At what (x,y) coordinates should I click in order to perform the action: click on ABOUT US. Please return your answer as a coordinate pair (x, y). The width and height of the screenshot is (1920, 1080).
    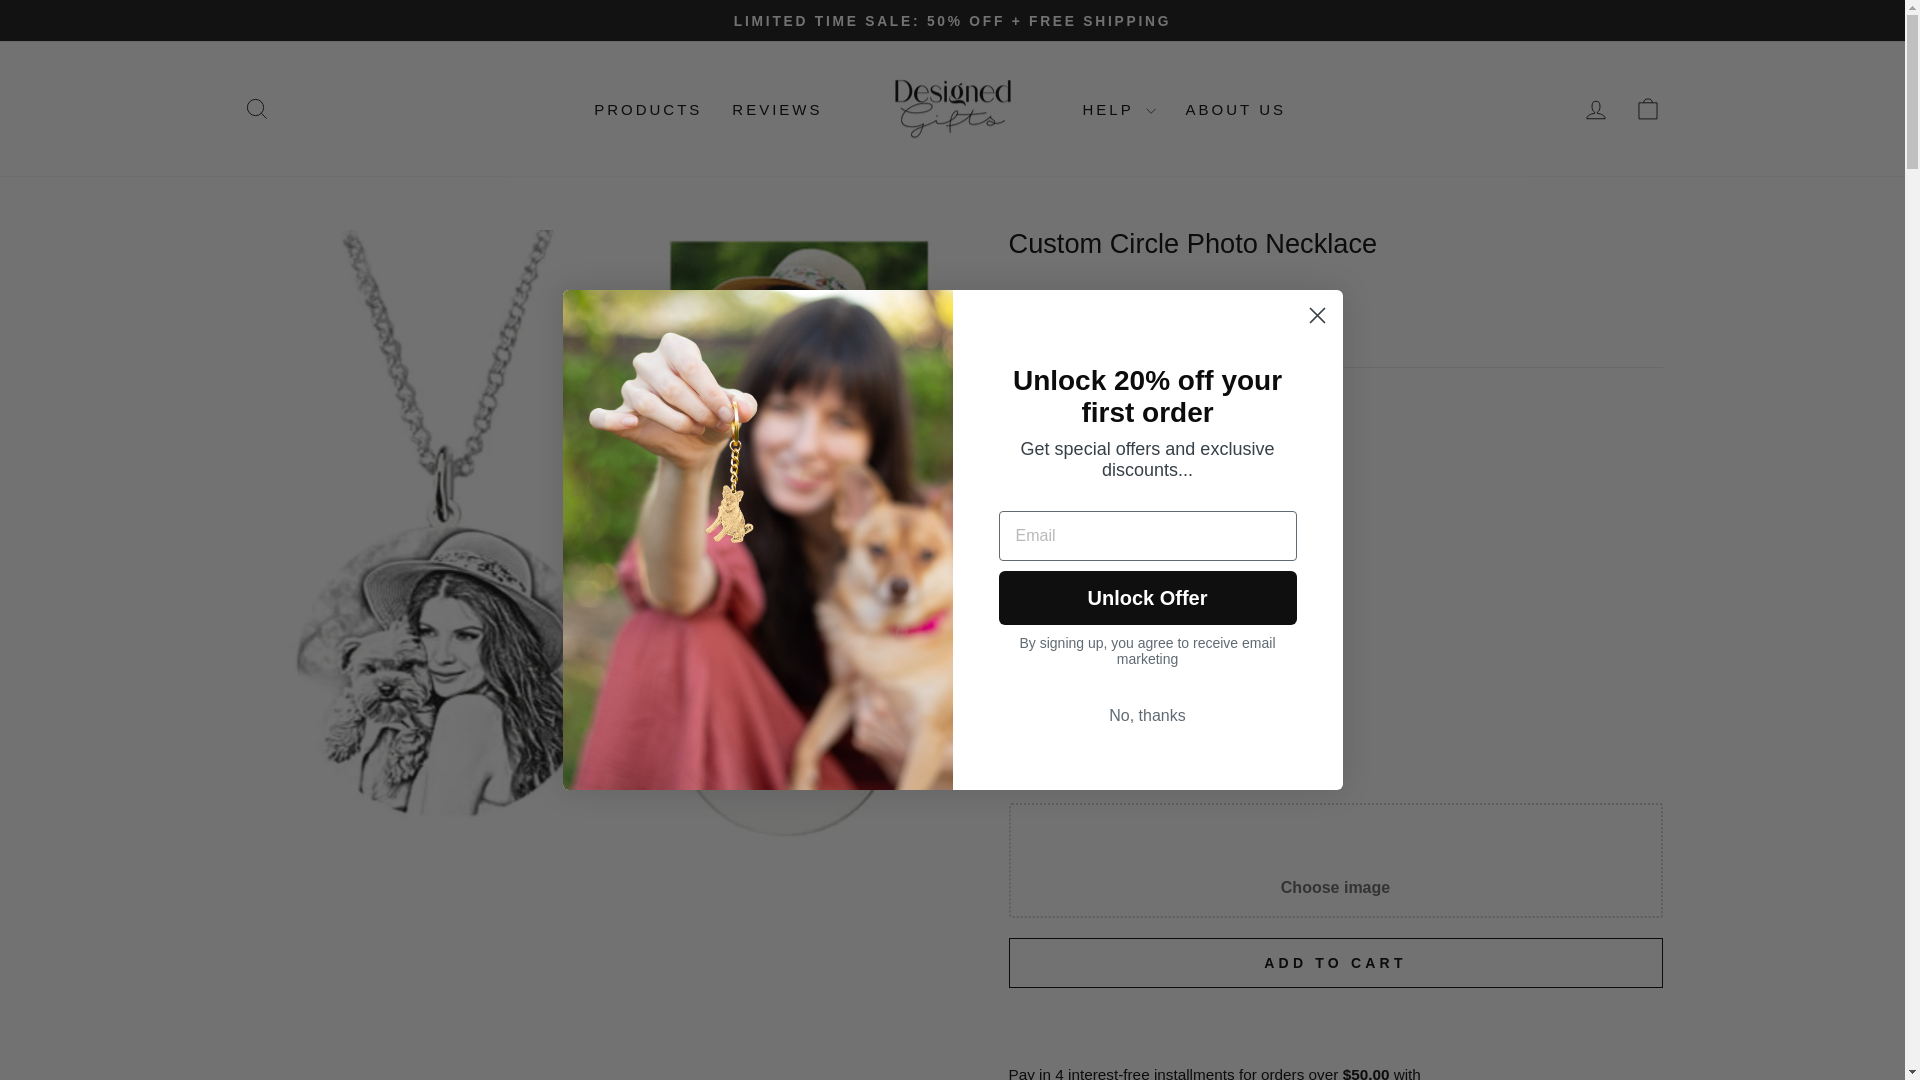
    Looking at the image, I should click on (1648, 109).